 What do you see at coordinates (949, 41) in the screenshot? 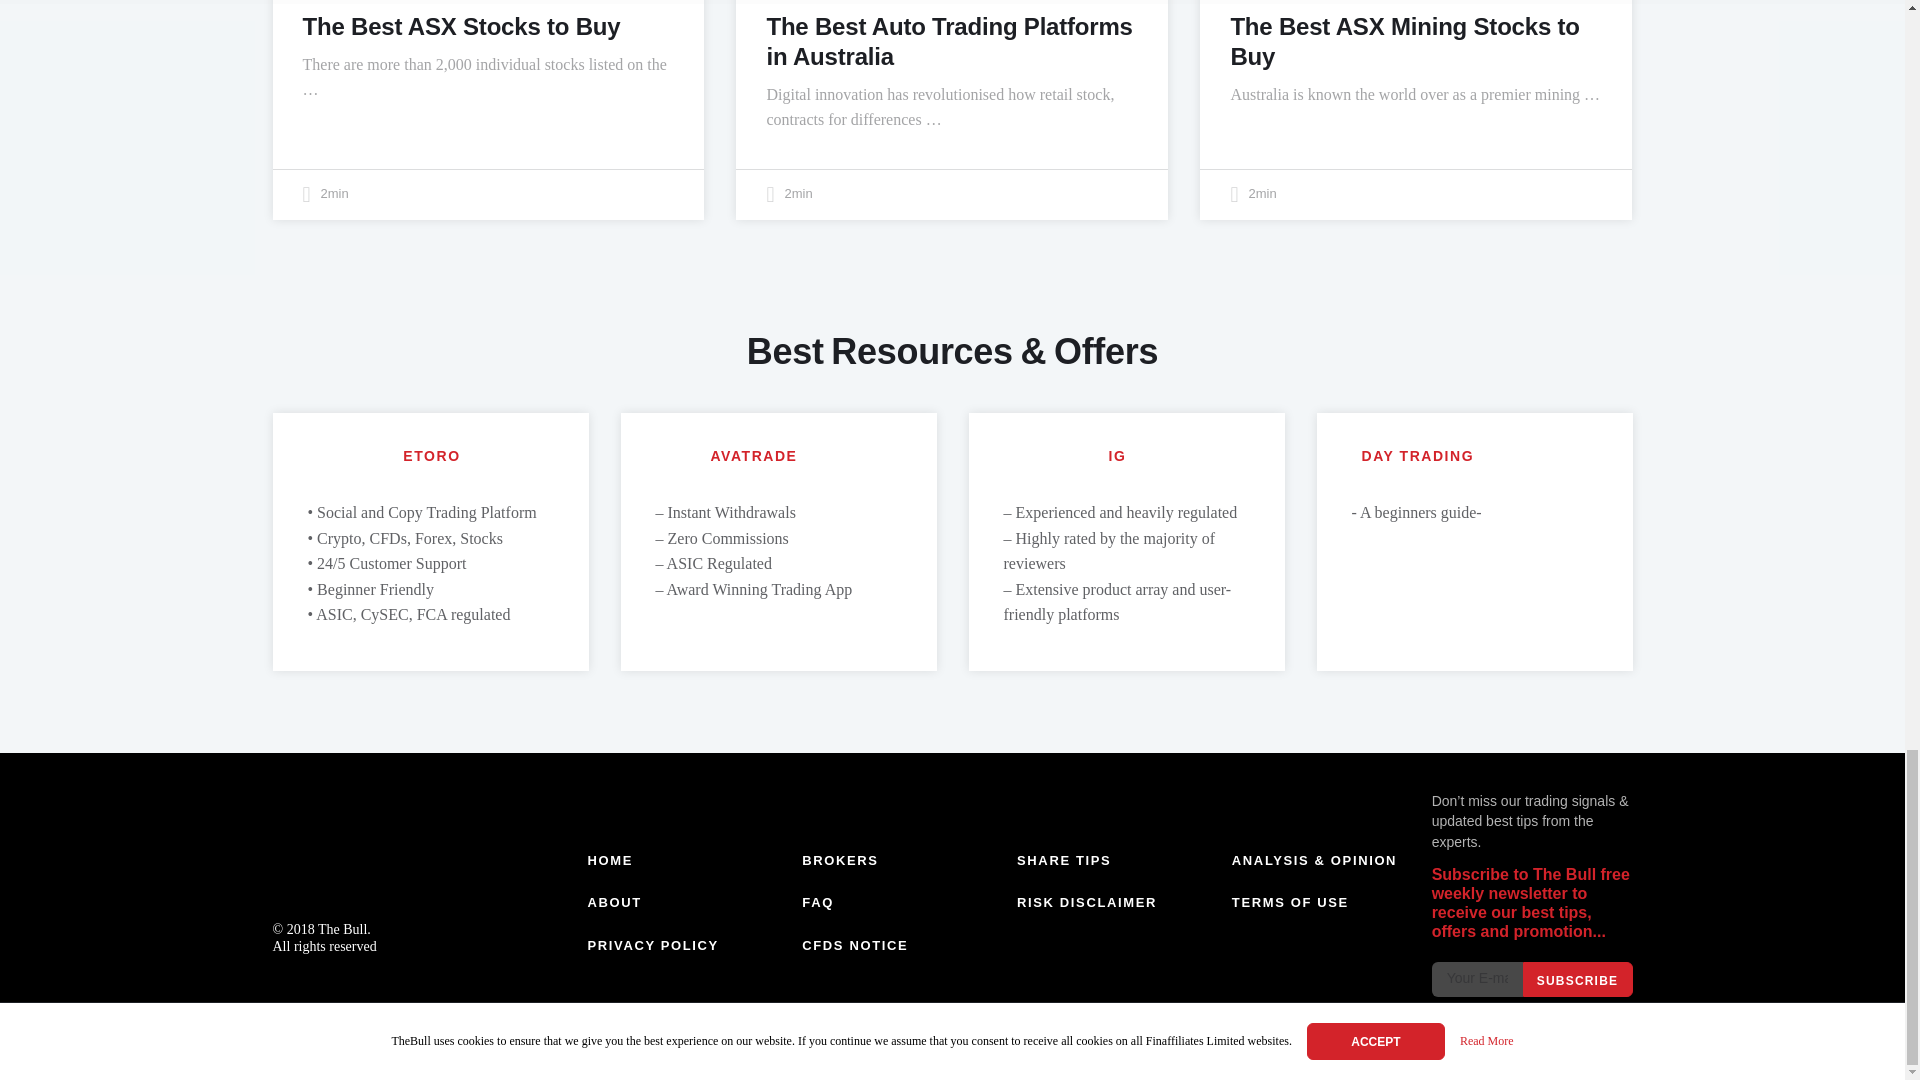
I see `The Best Auto Trading Platforms in Australia` at bounding box center [949, 41].